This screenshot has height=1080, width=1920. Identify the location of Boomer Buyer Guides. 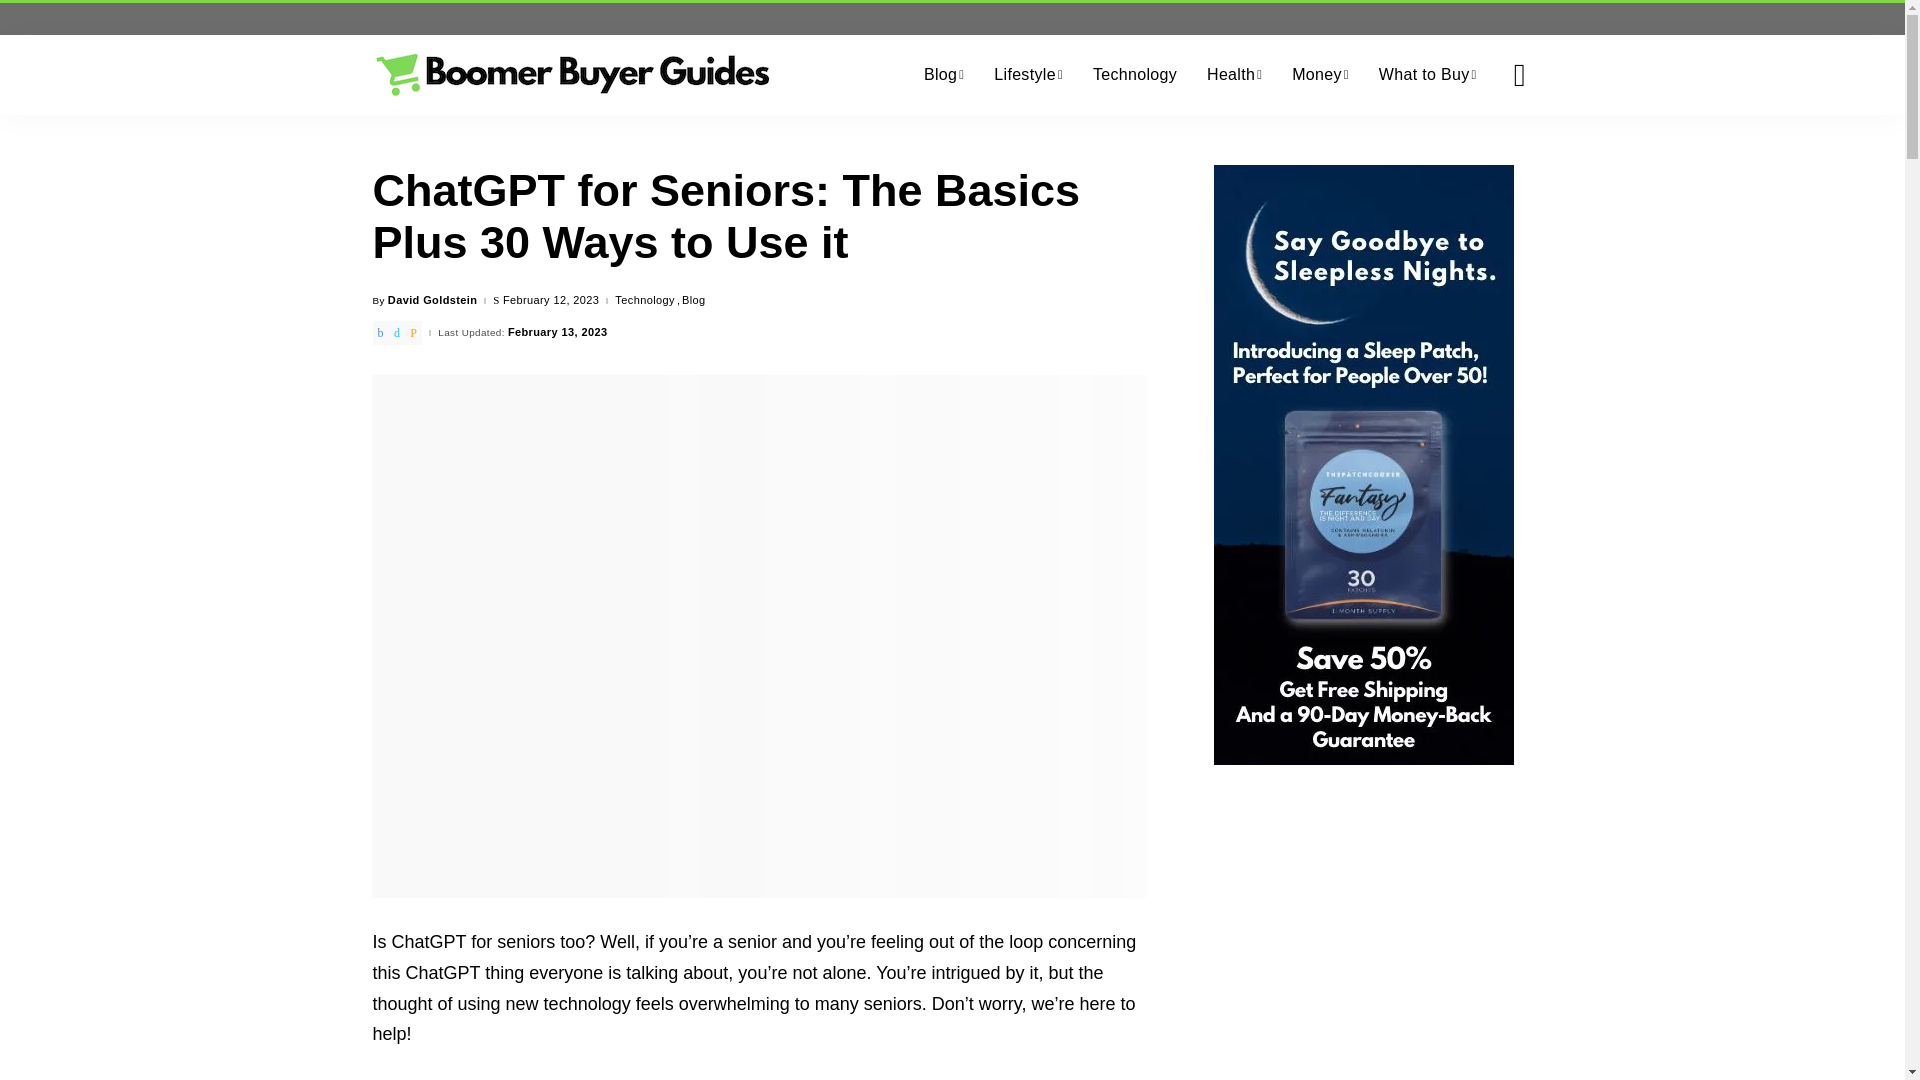
(572, 74).